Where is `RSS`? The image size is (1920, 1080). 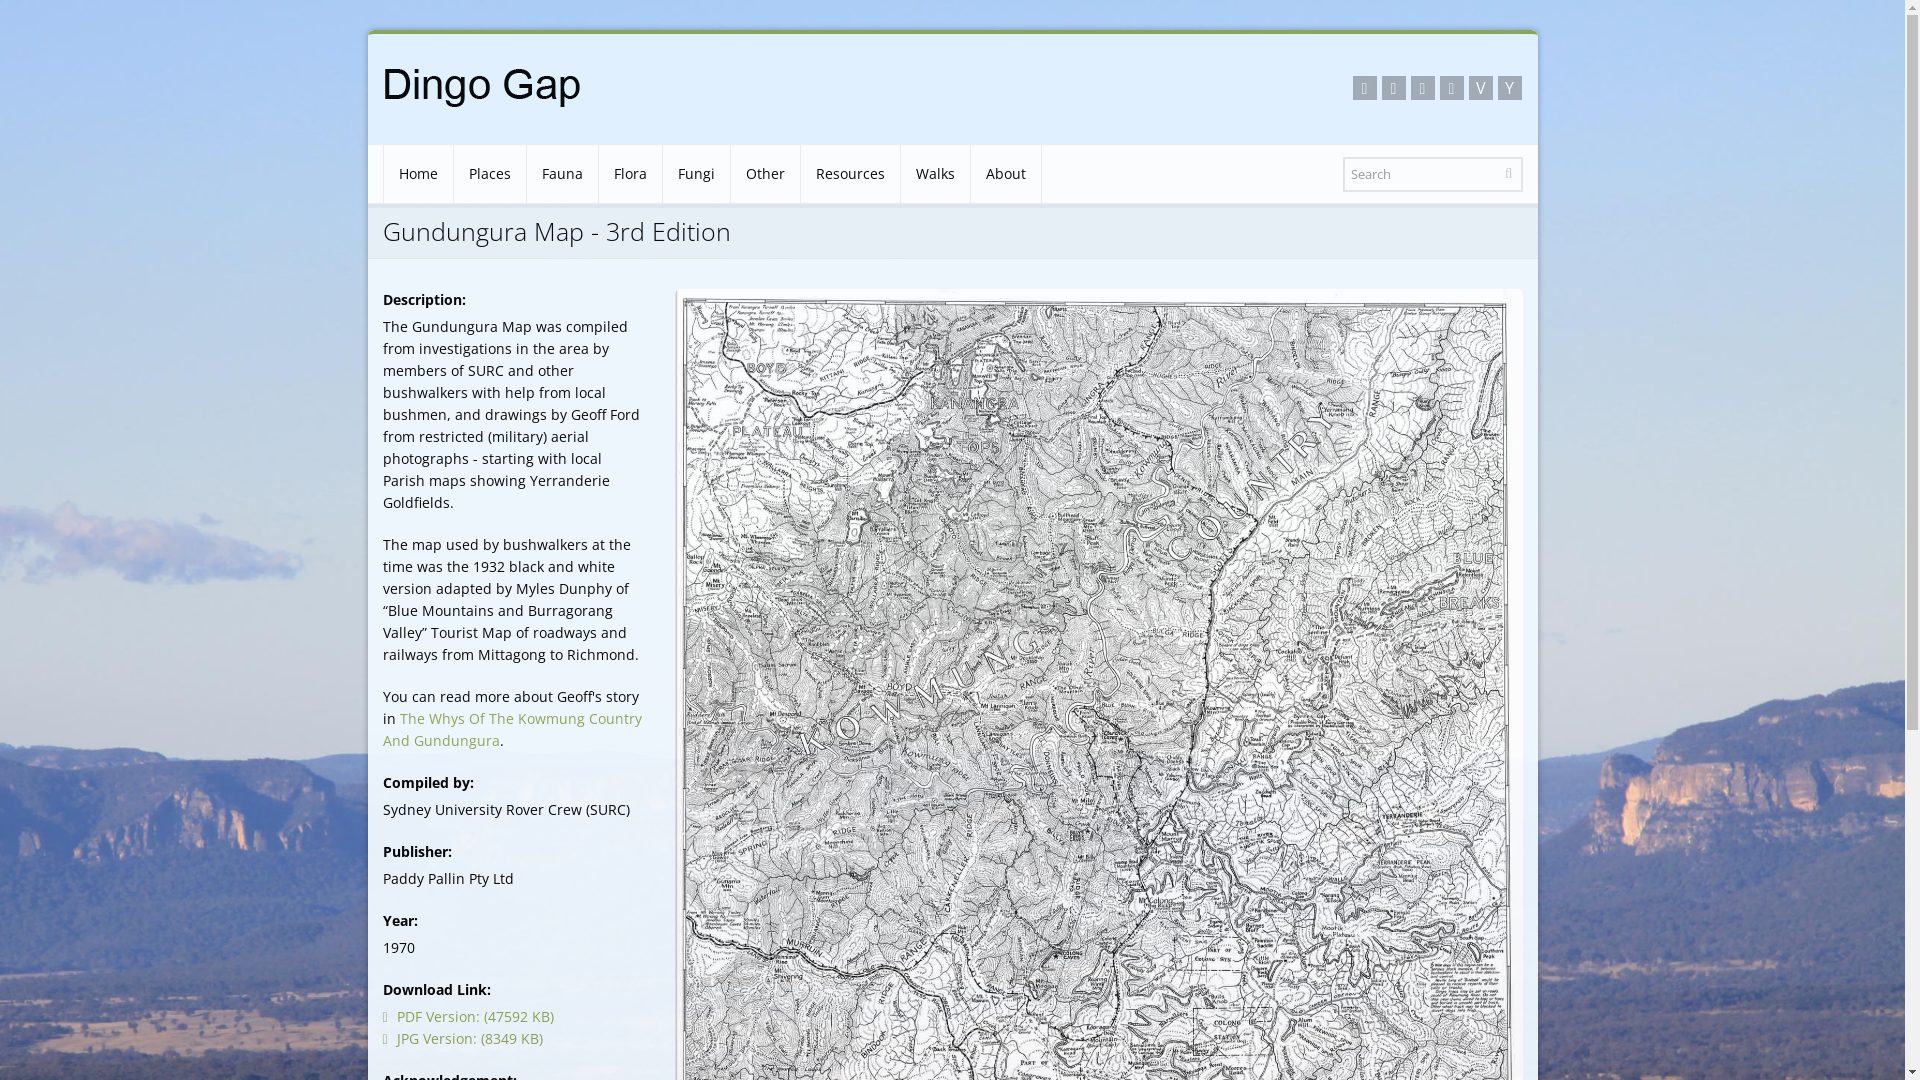
RSS is located at coordinates (1364, 88).